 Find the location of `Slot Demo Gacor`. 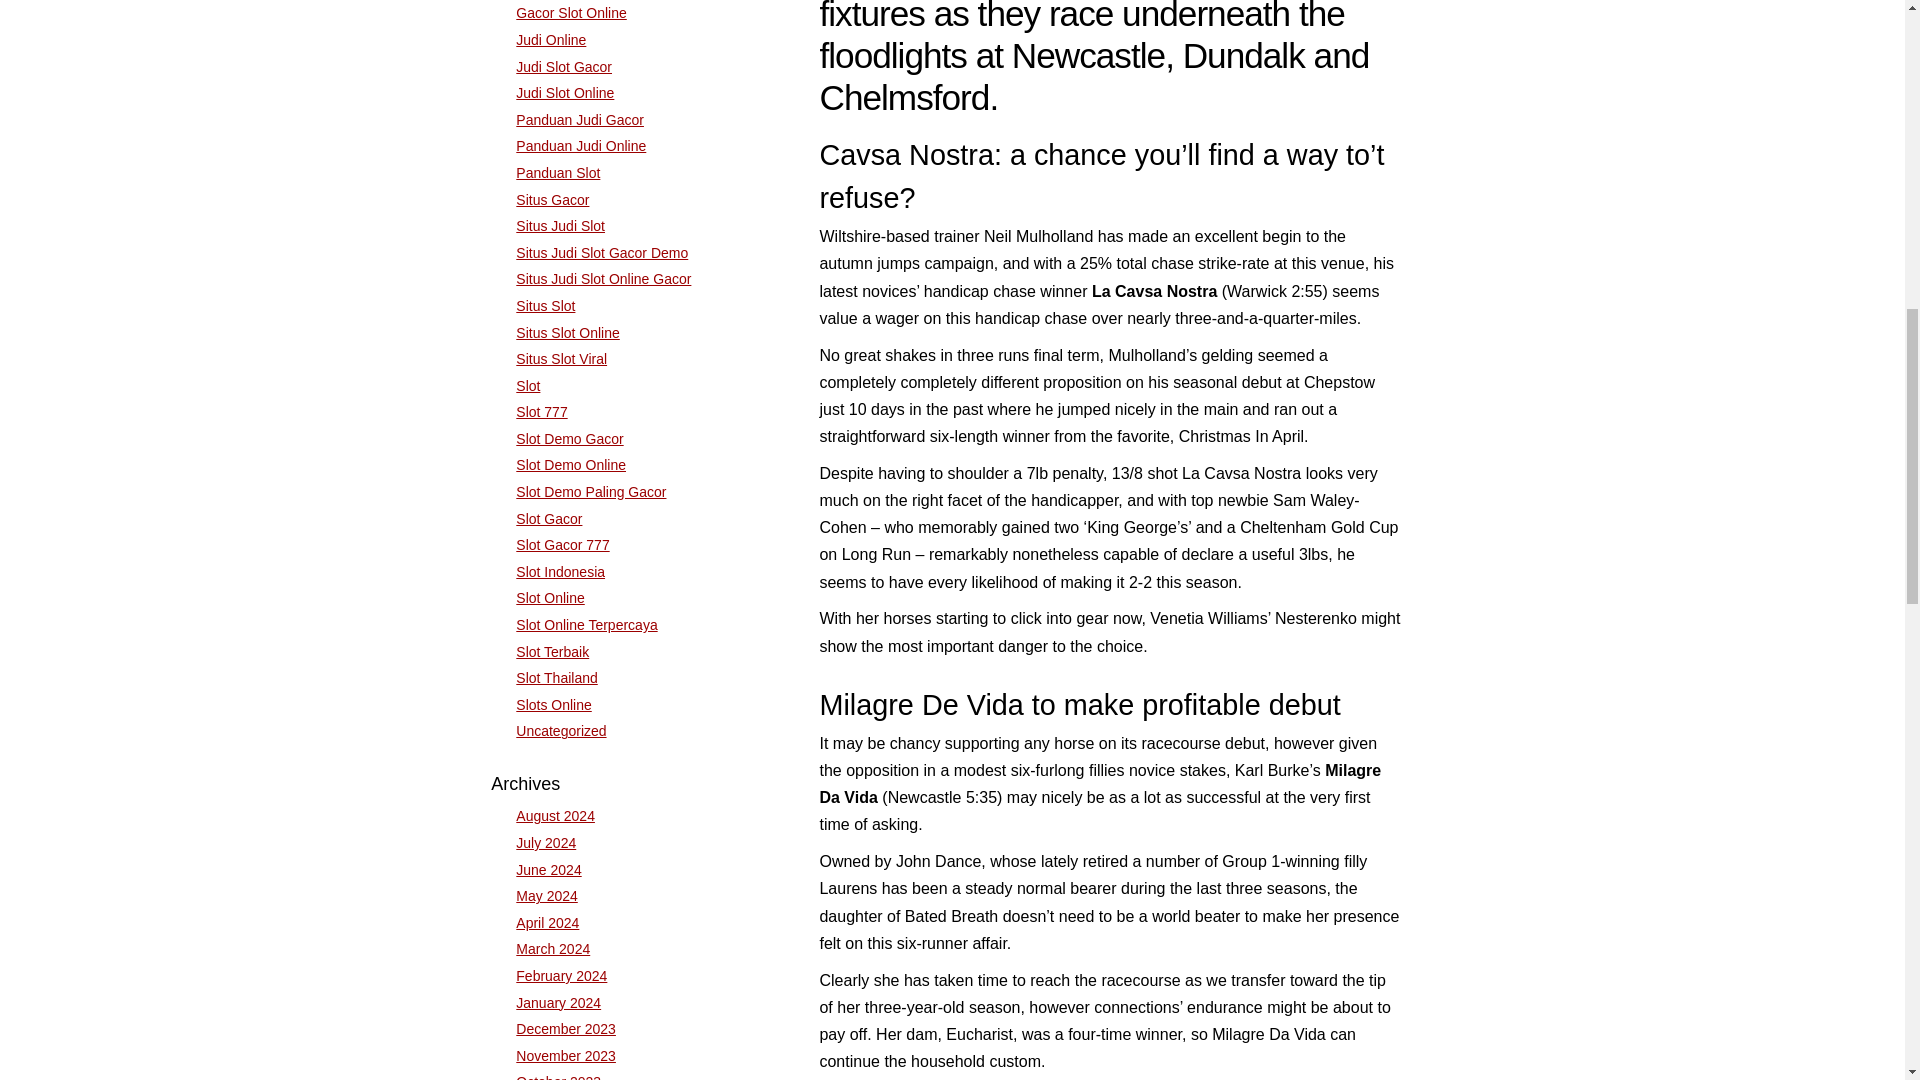

Slot Demo Gacor is located at coordinates (569, 438).